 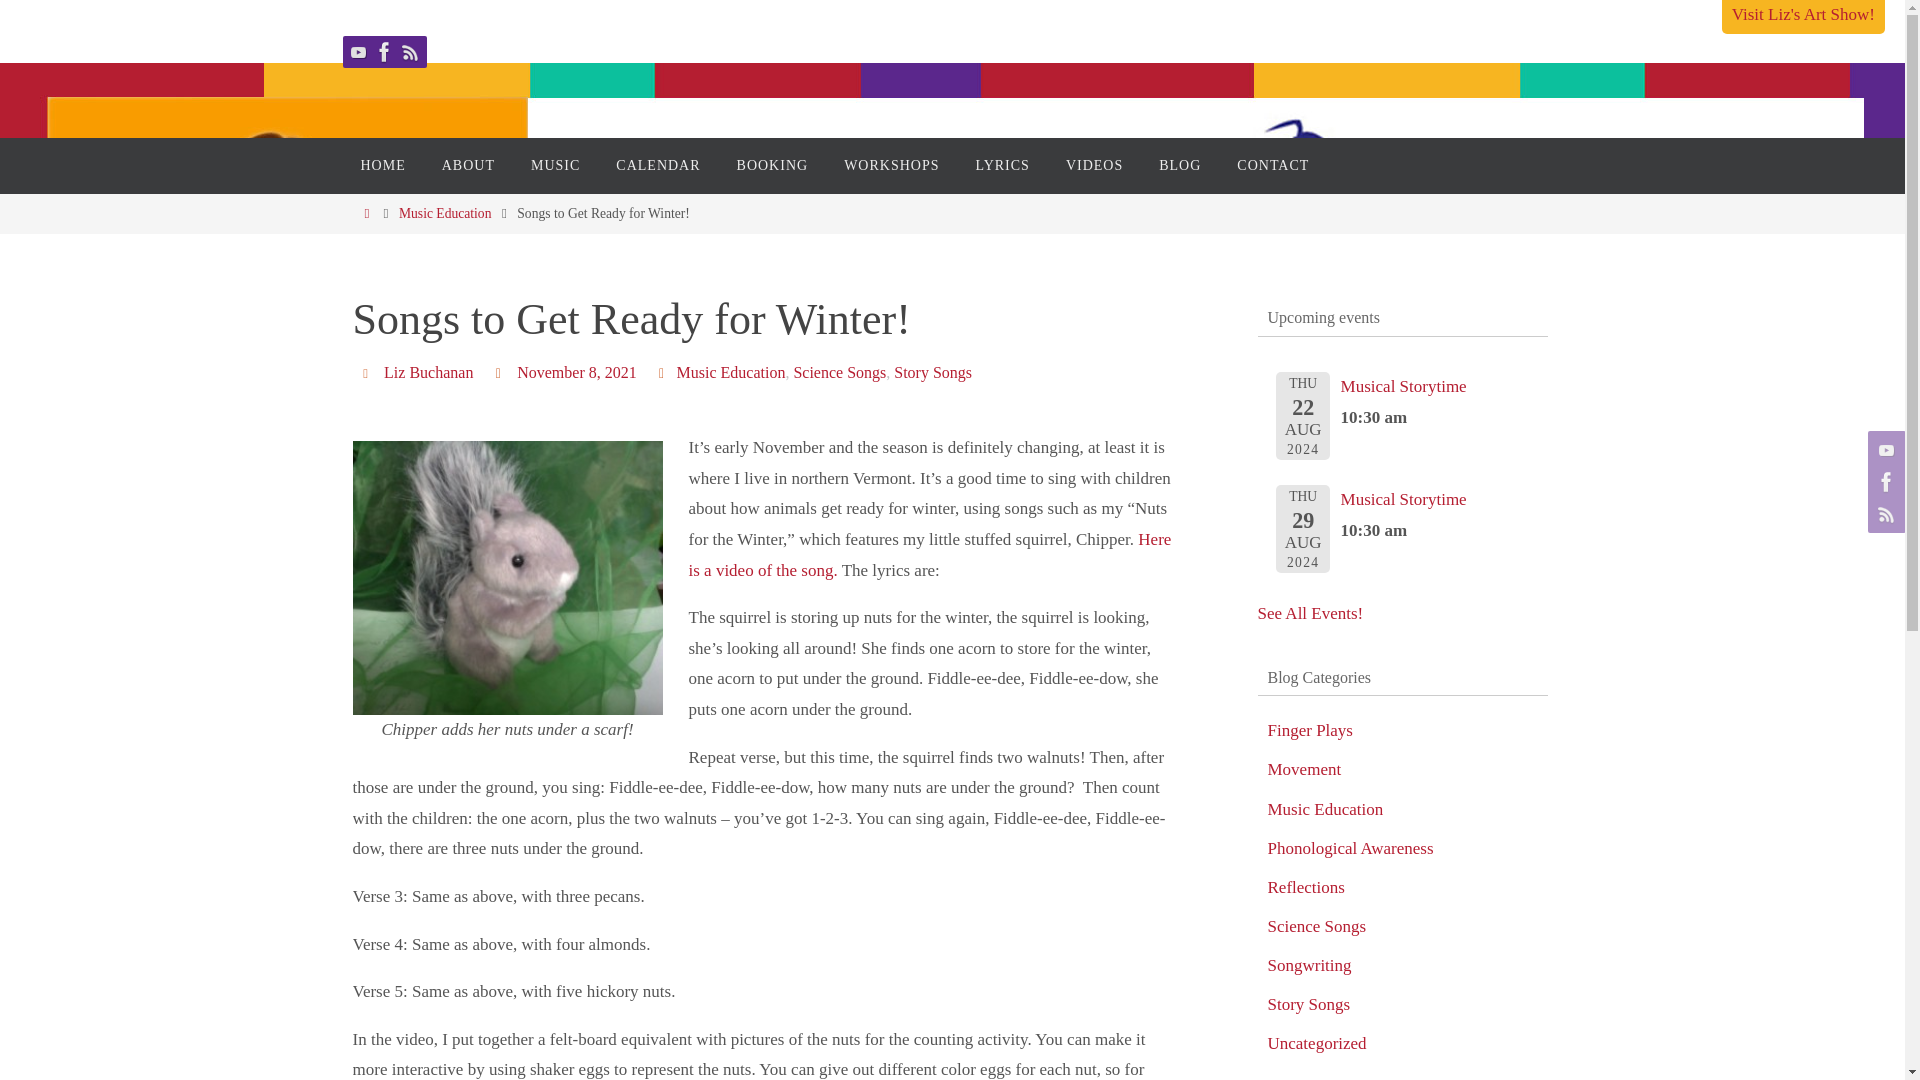 What do you see at coordinates (1094, 166) in the screenshot?
I see `VIDEOS` at bounding box center [1094, 166].